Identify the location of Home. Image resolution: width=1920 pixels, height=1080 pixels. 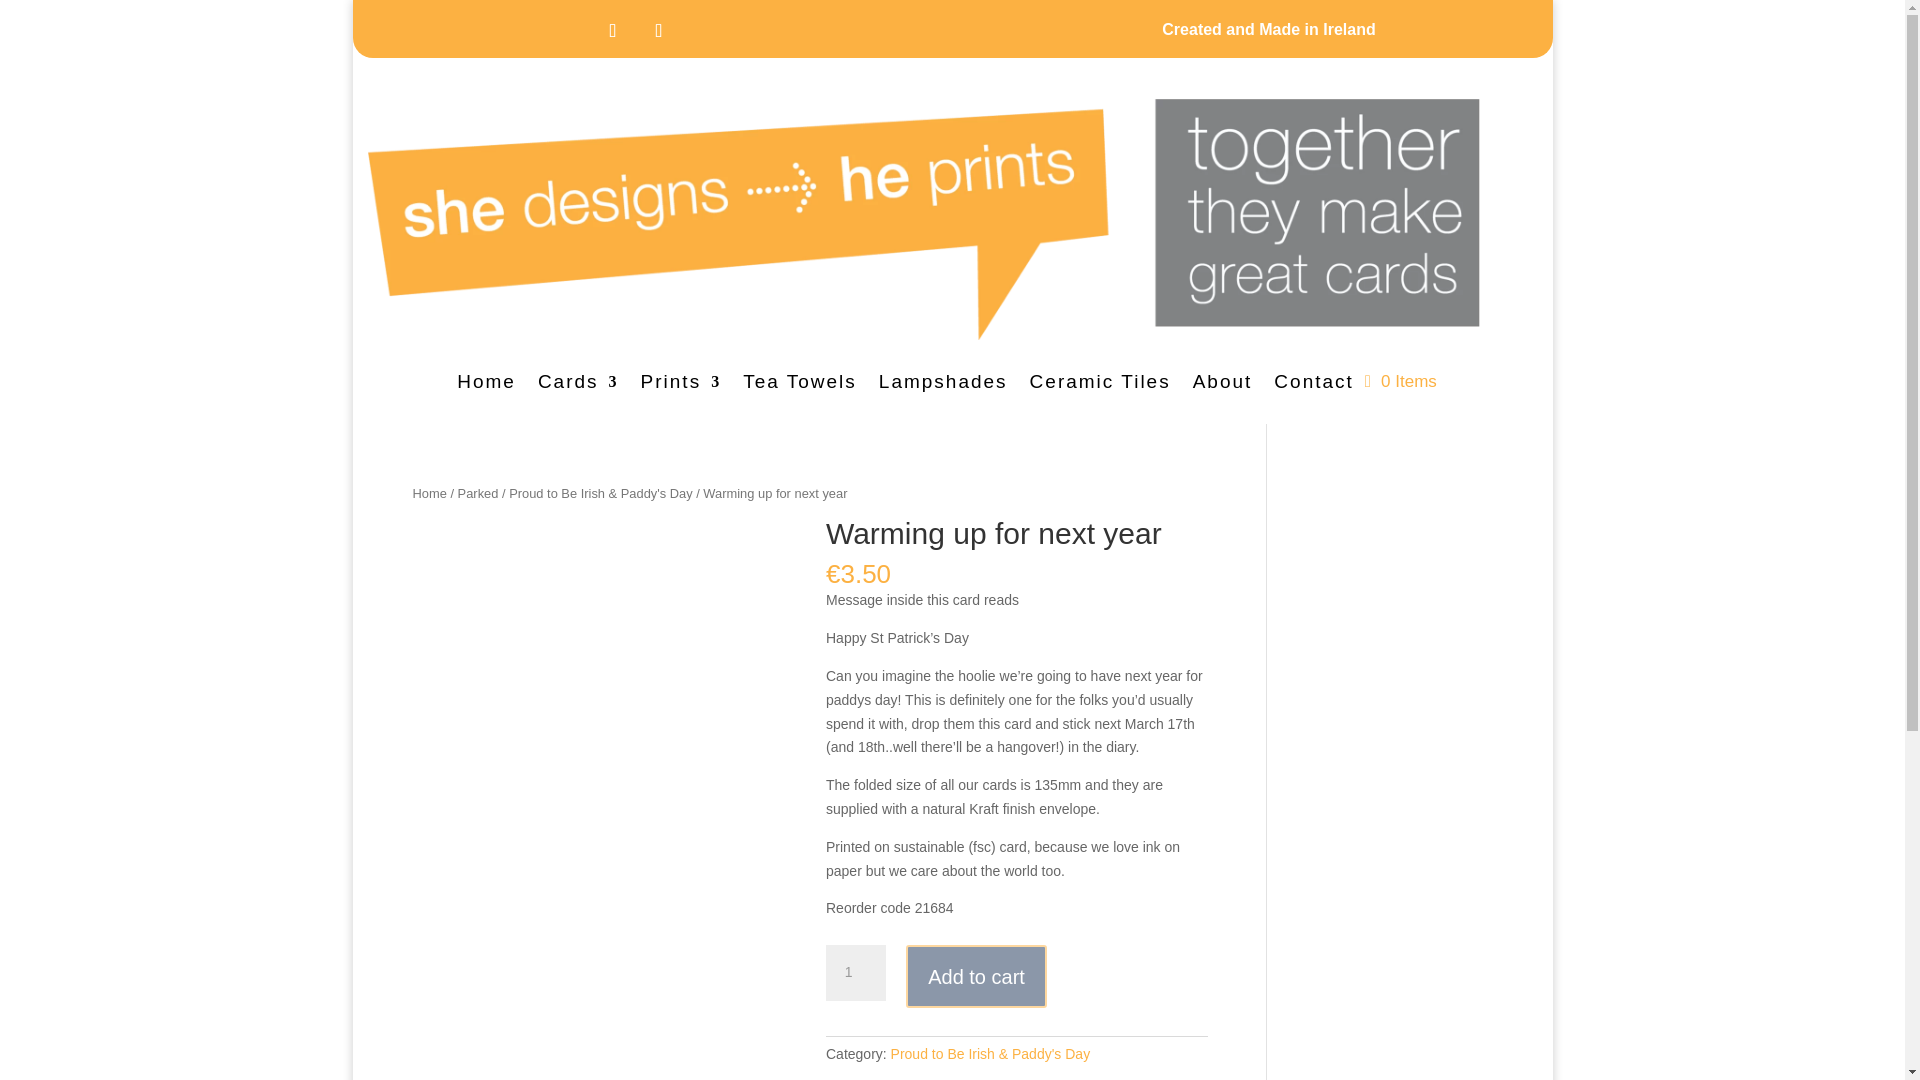
(486, 386).